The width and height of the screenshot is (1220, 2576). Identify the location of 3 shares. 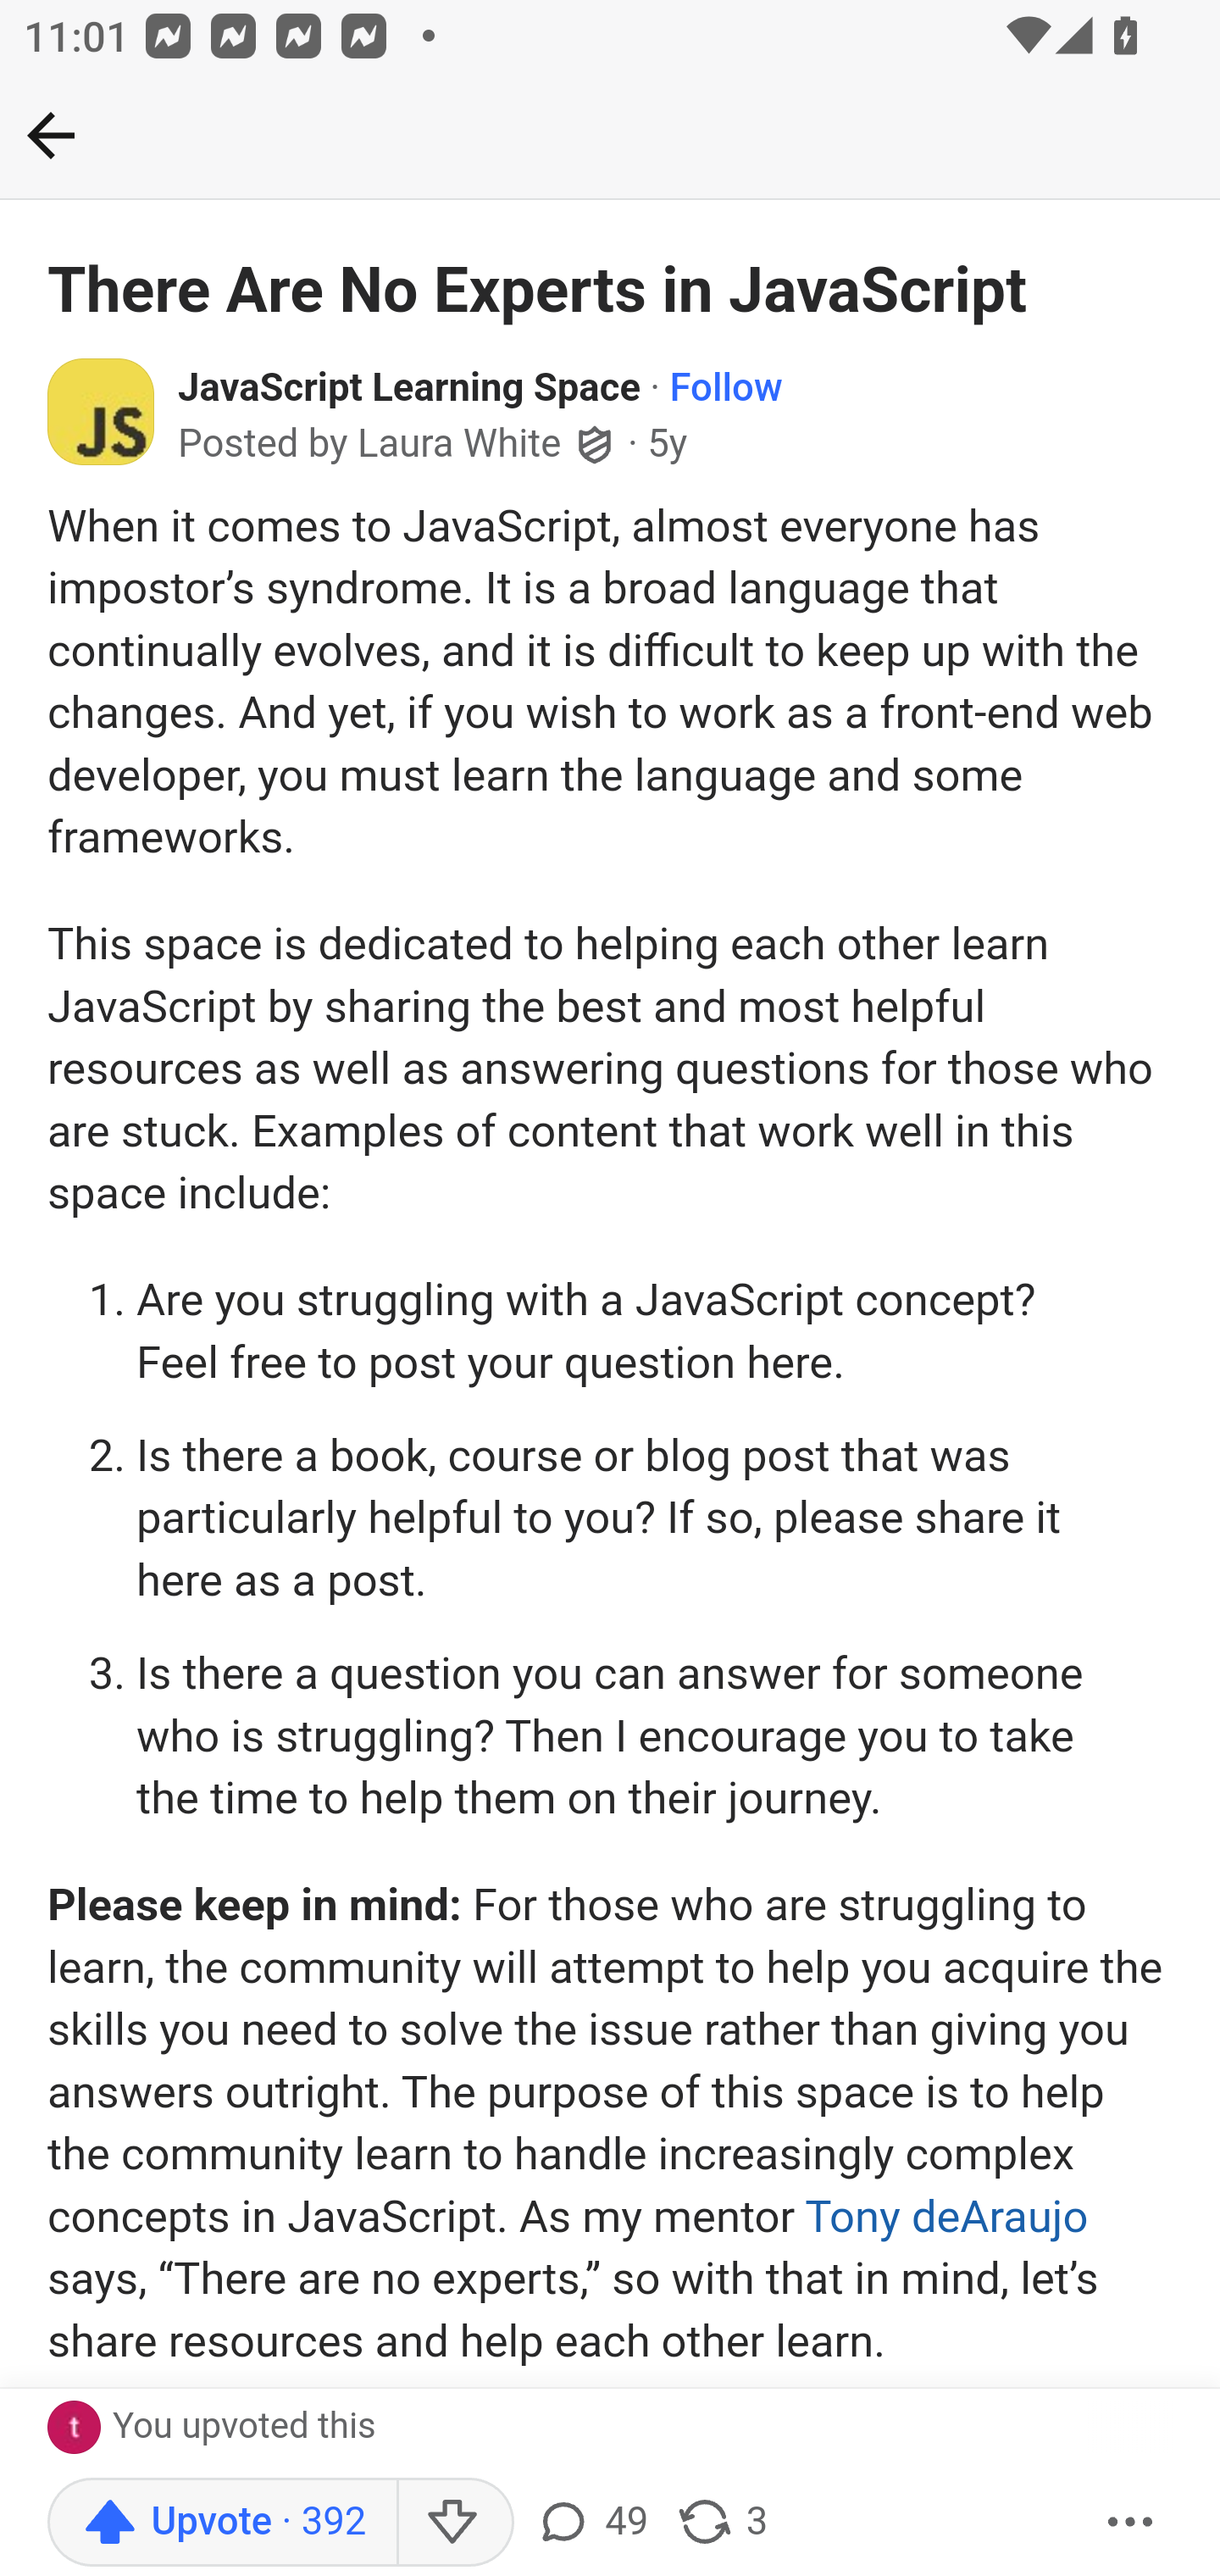
(722, 2523).